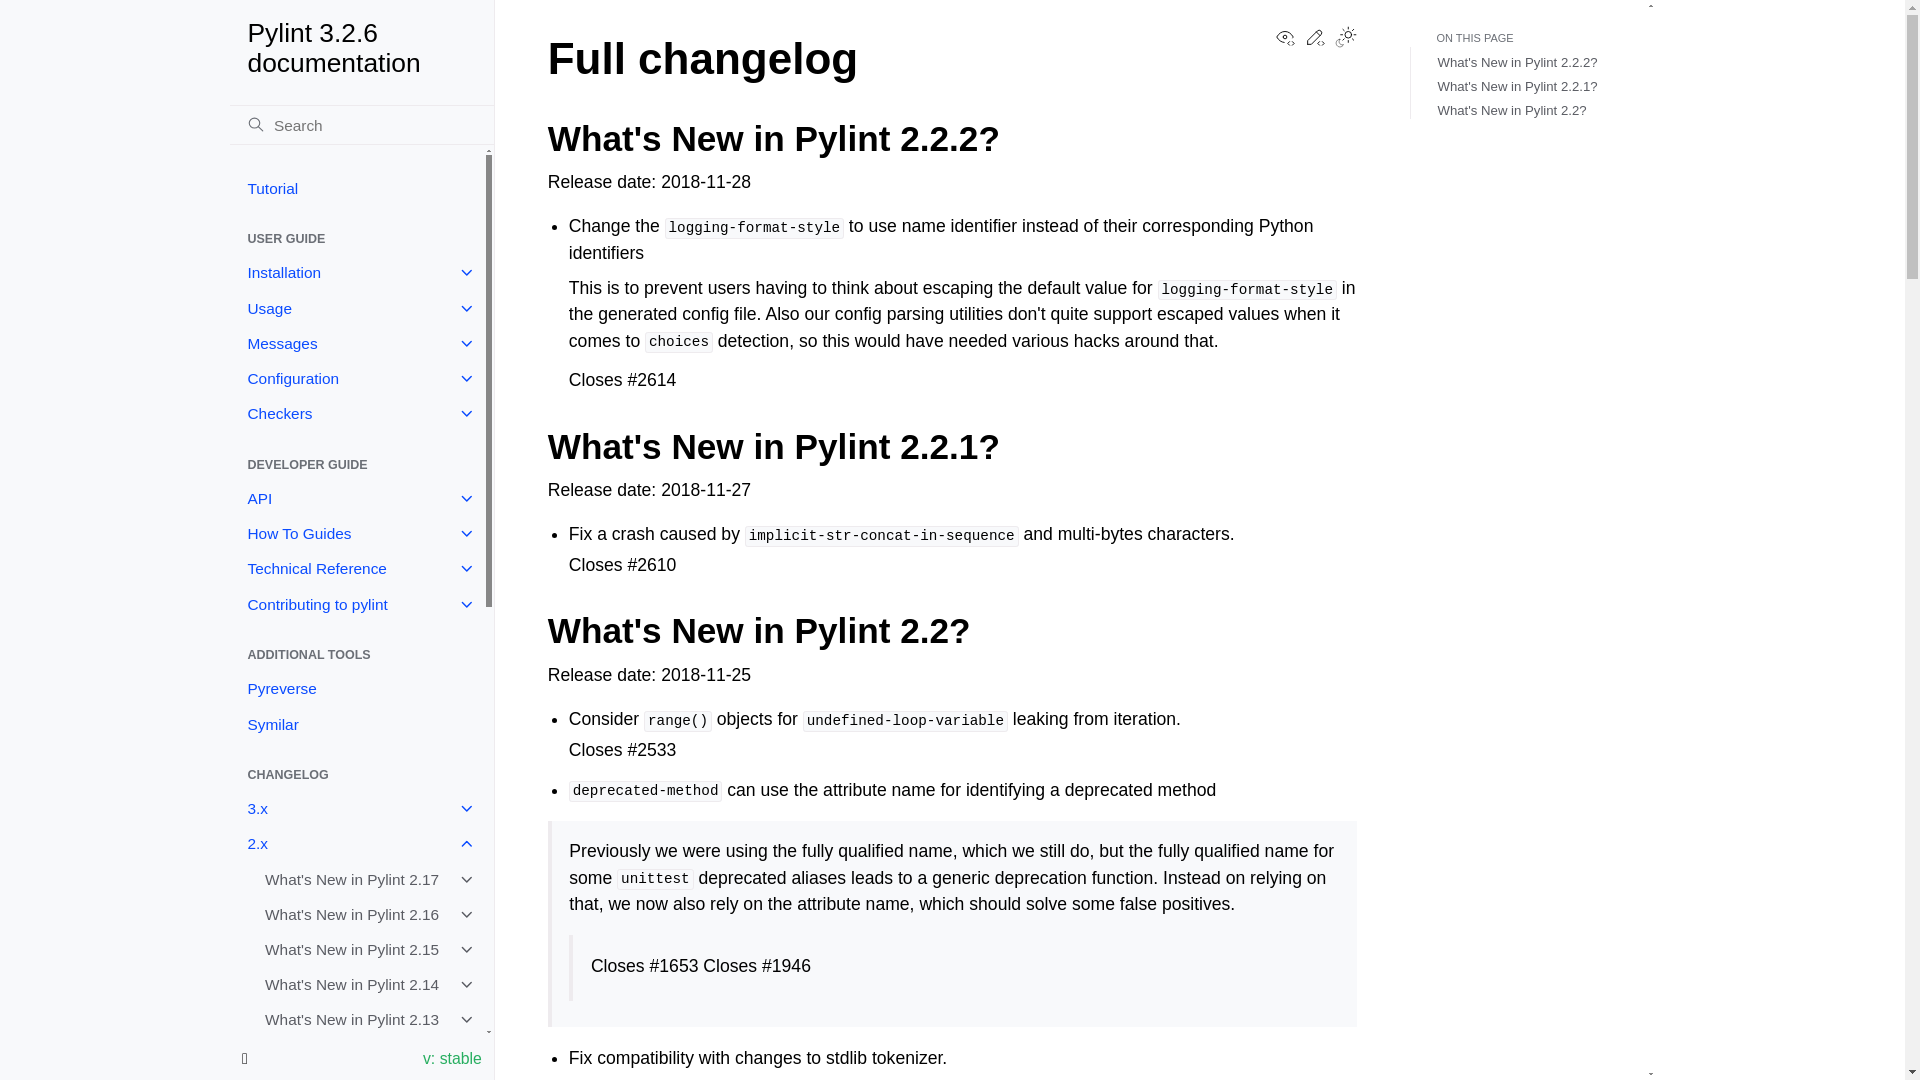  Describe the element at coordinates (356, 308) in the screenshot. I see `Usage` at that location.